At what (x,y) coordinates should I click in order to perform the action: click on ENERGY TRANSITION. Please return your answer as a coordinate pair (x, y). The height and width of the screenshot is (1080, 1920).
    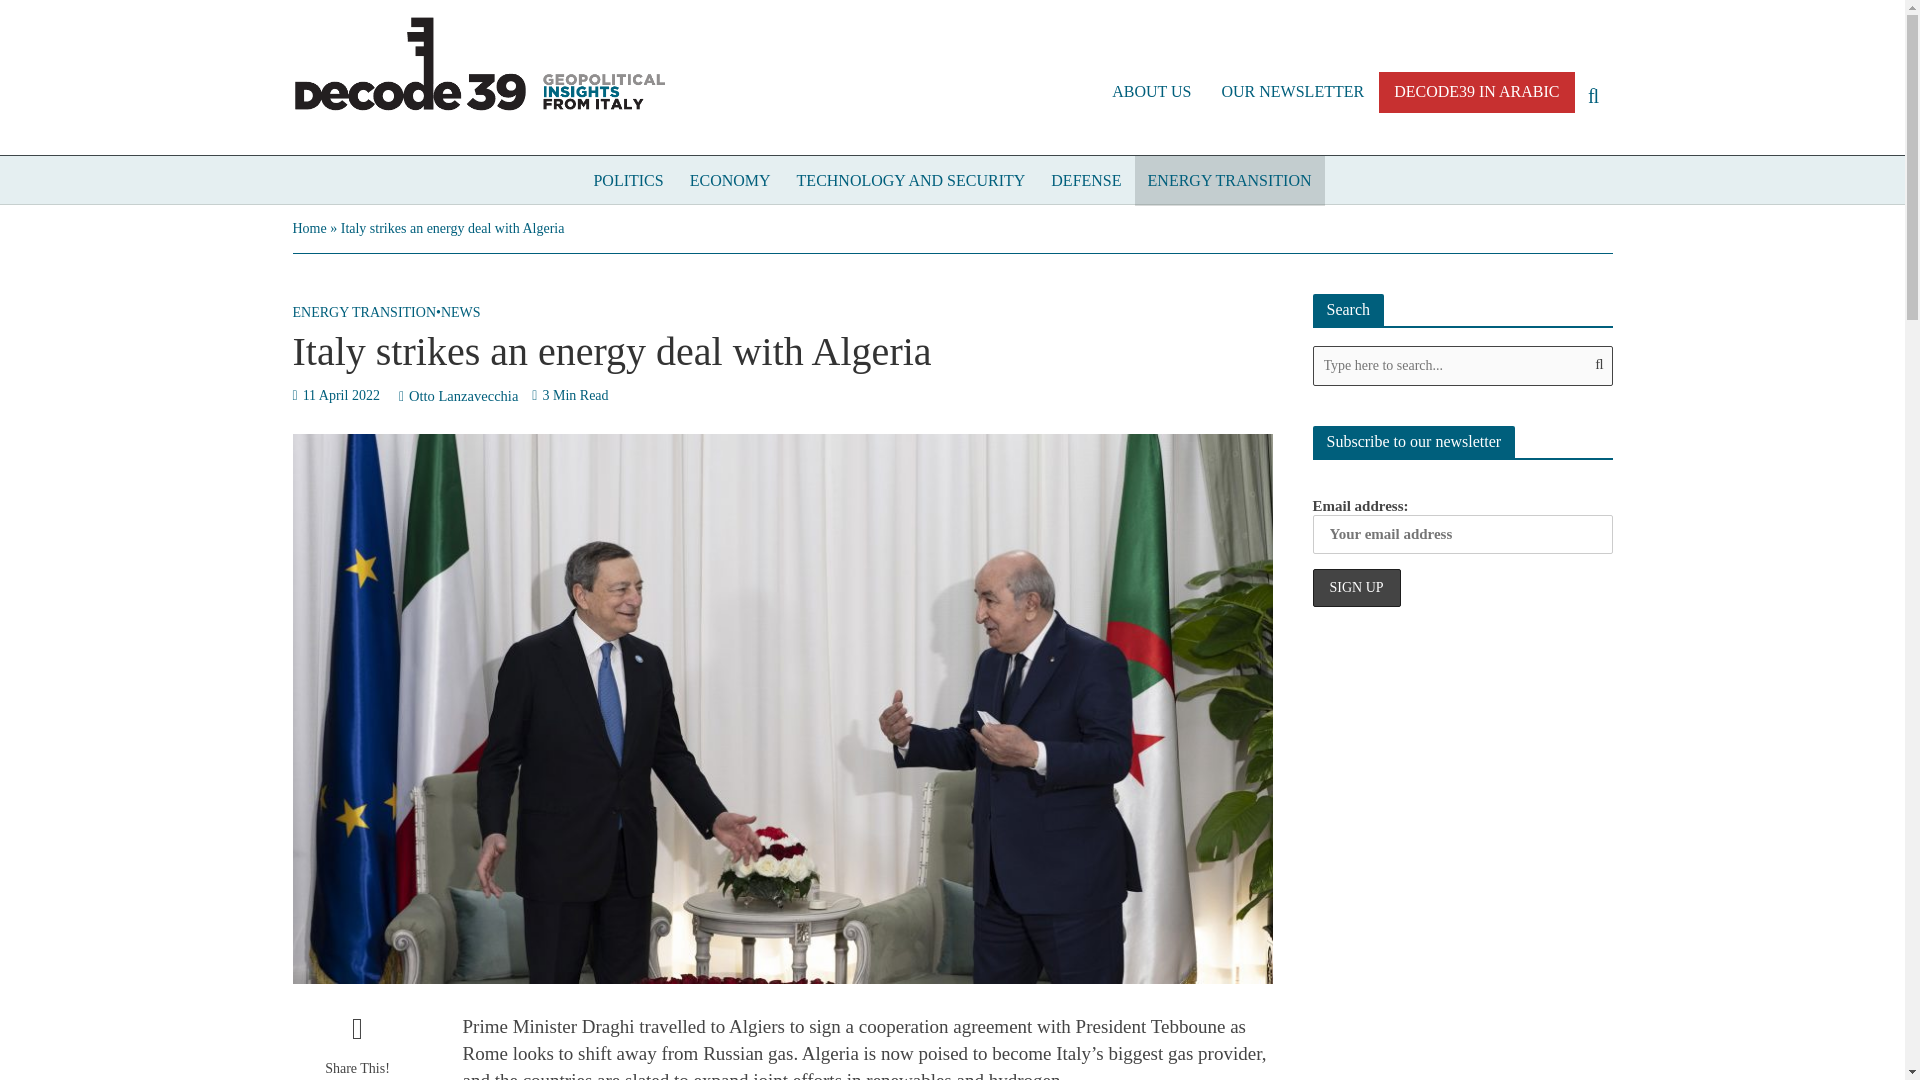
    Looking at the image, I should click on (363, 315).